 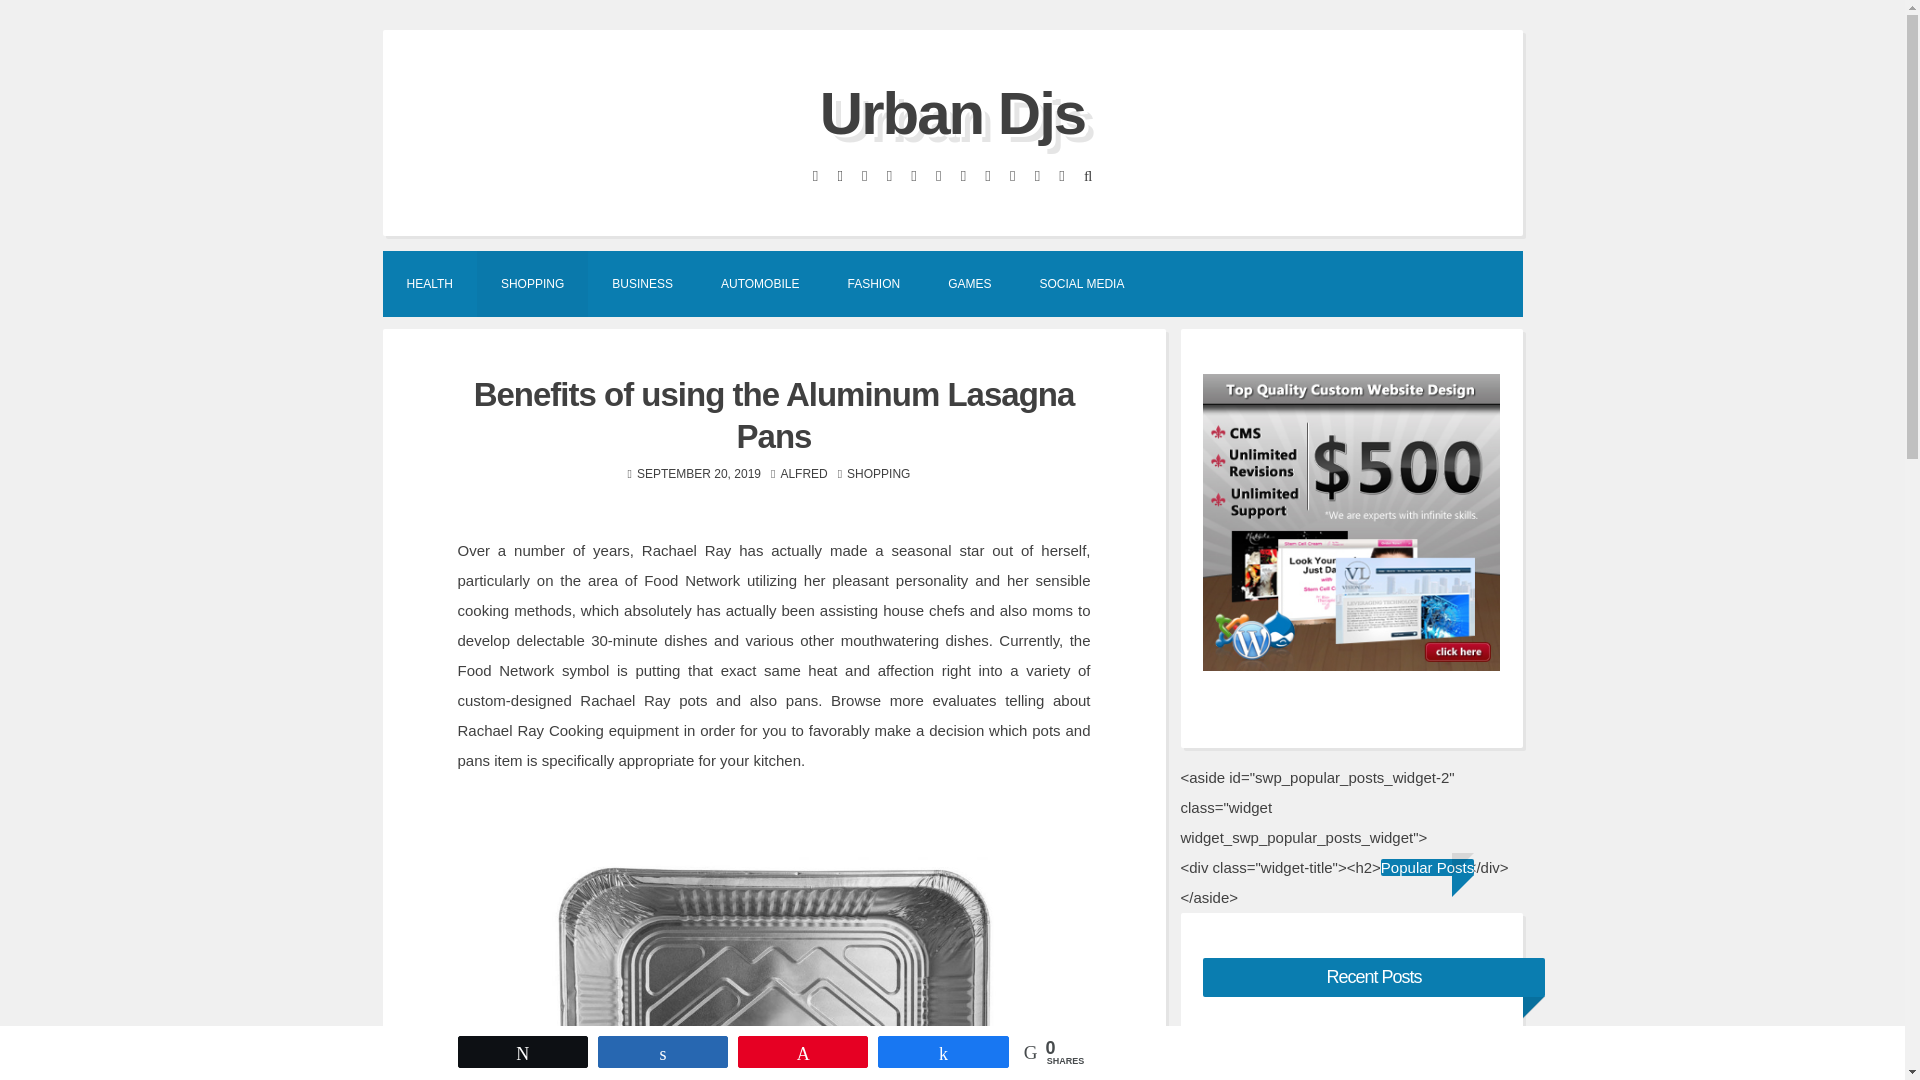 I want to click on GAMES, so click(x=969, y=282).